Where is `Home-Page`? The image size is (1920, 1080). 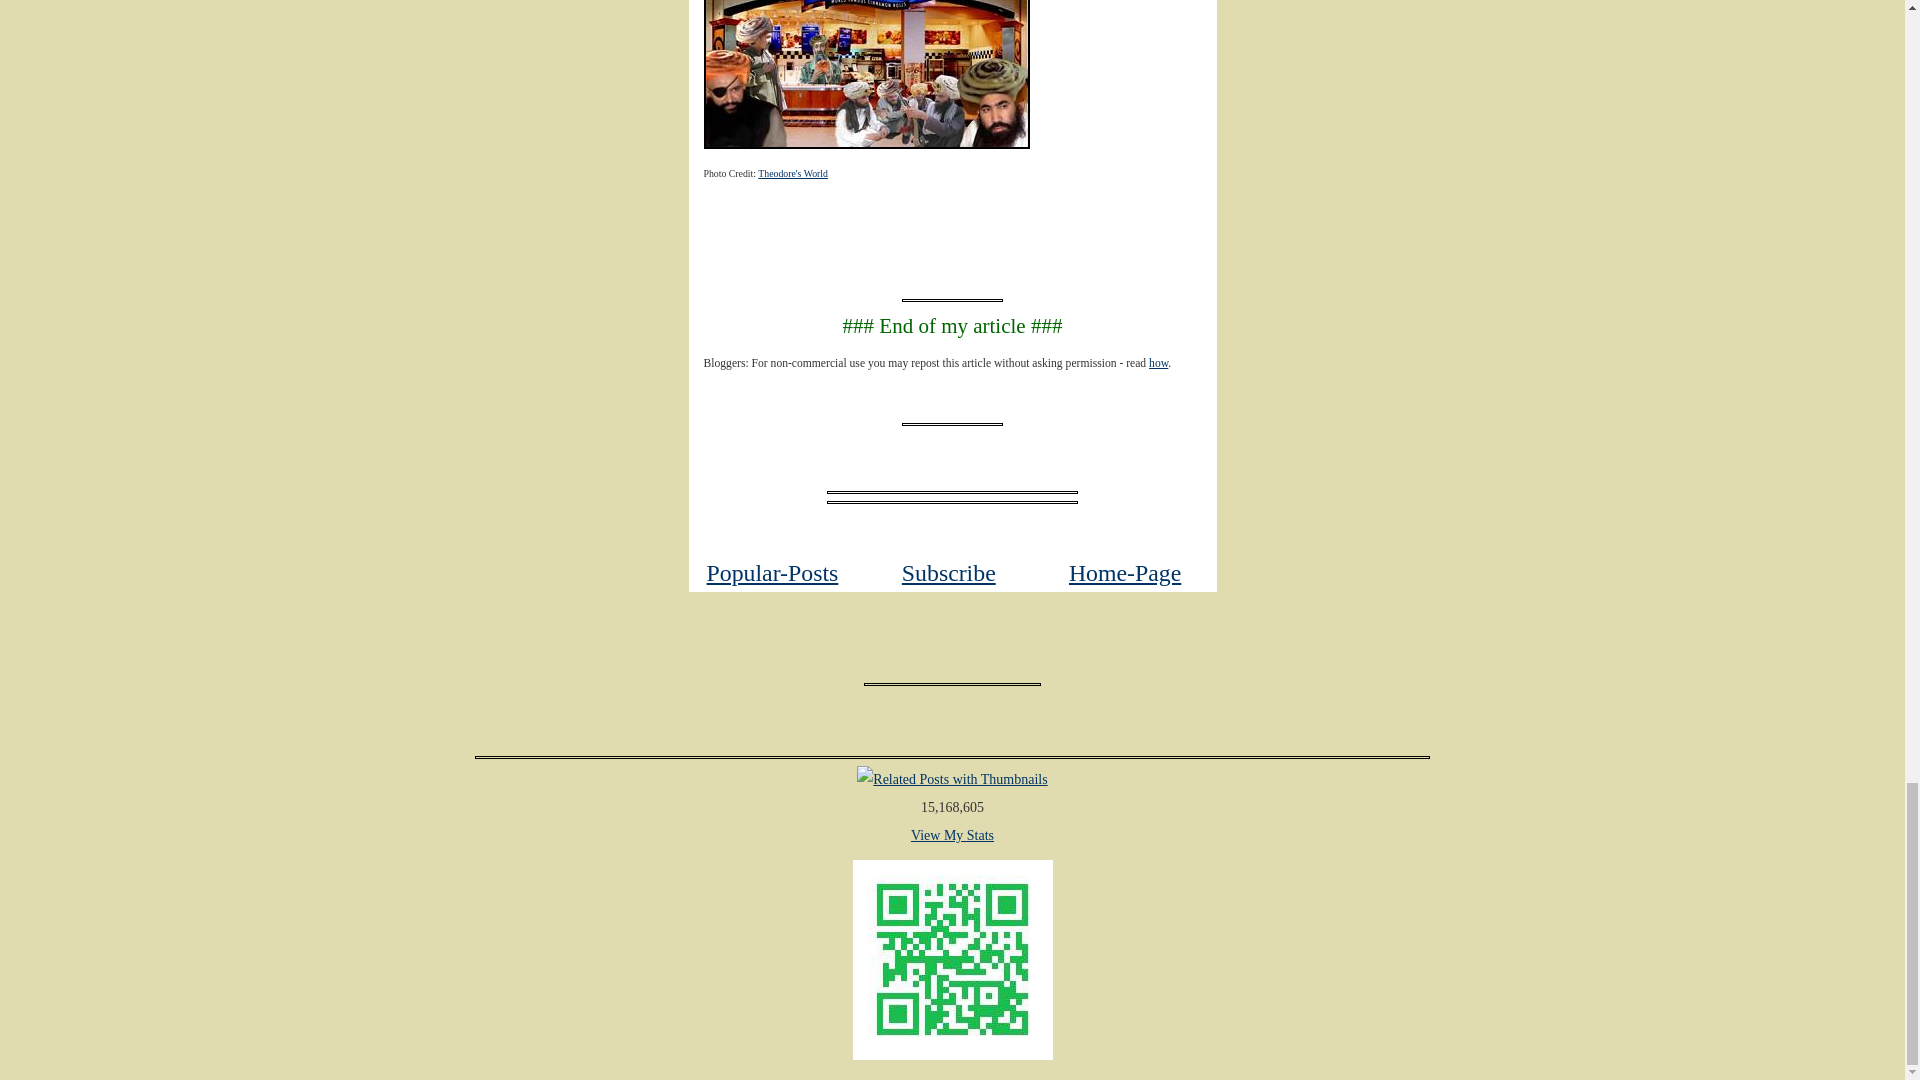
Home-Page is located at coordinates (1124, 573).